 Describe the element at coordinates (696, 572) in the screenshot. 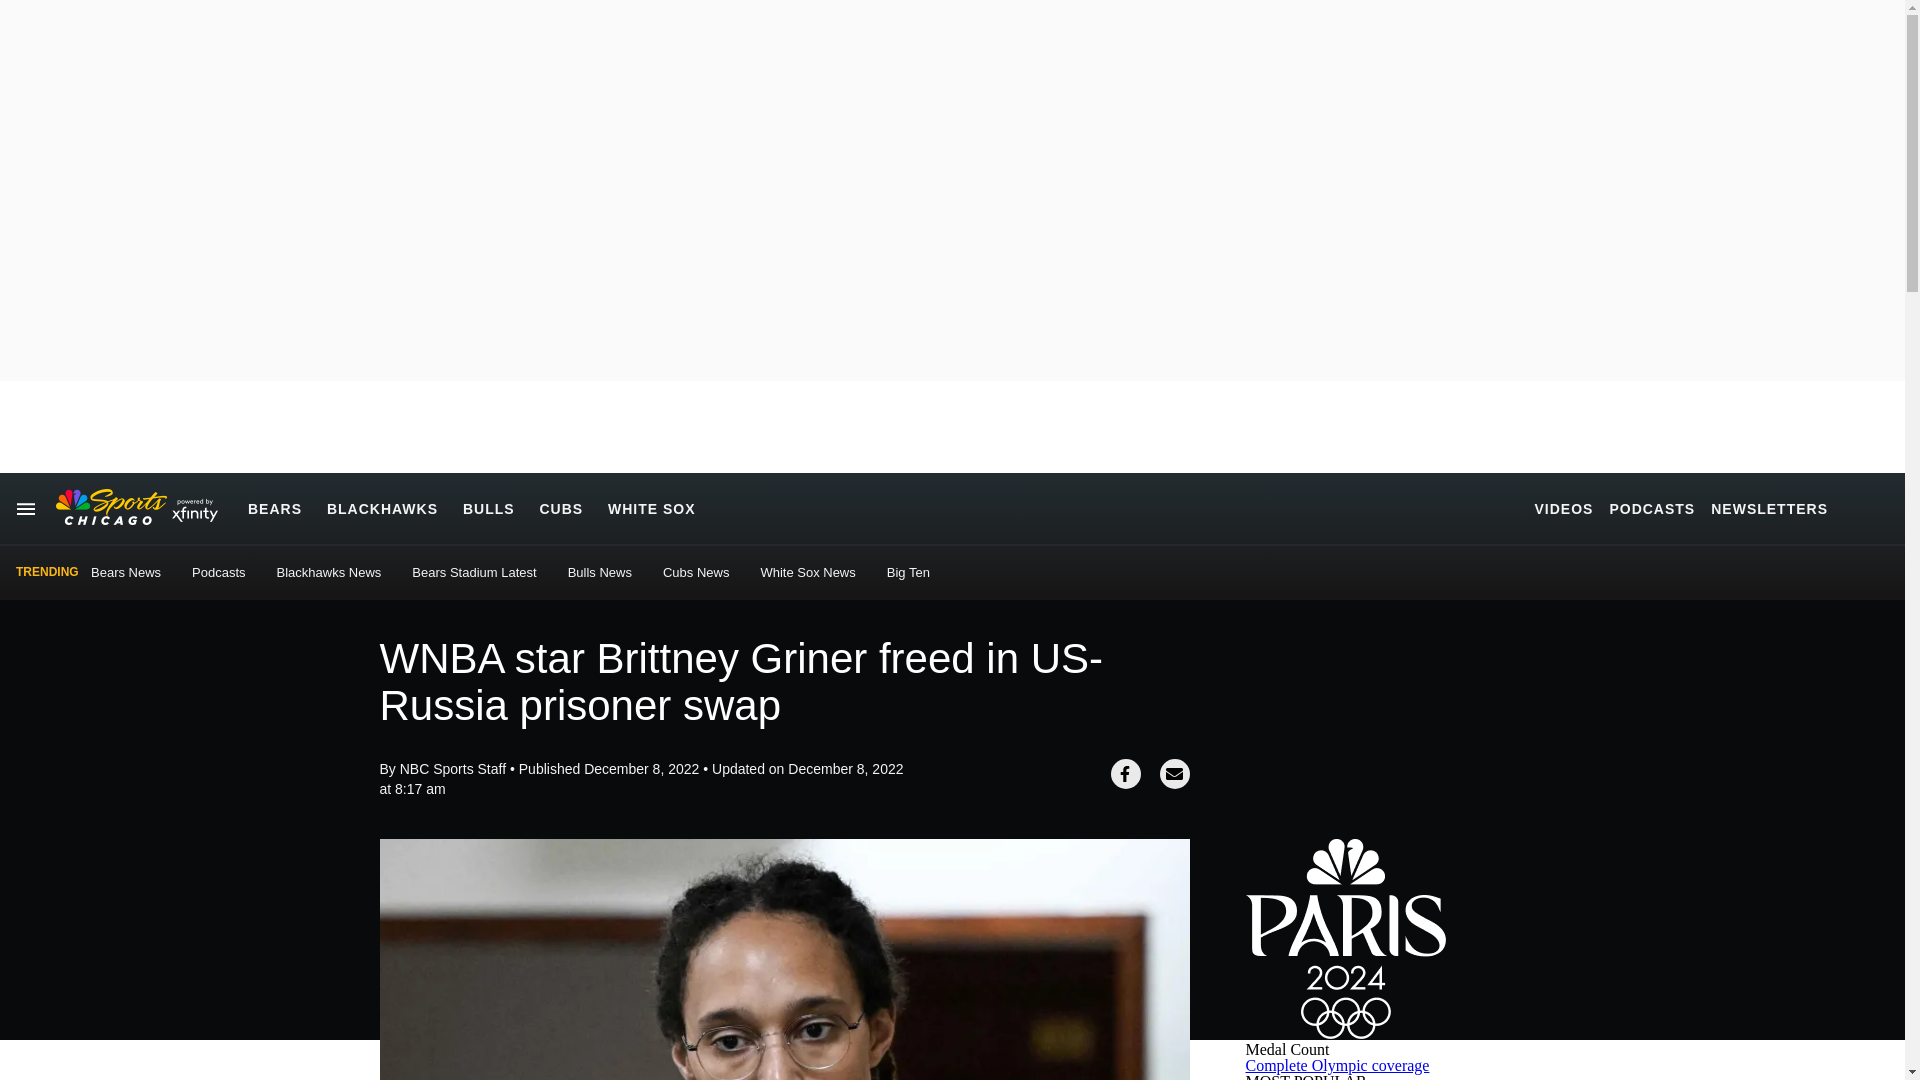

I see `Cubs News` at that location.